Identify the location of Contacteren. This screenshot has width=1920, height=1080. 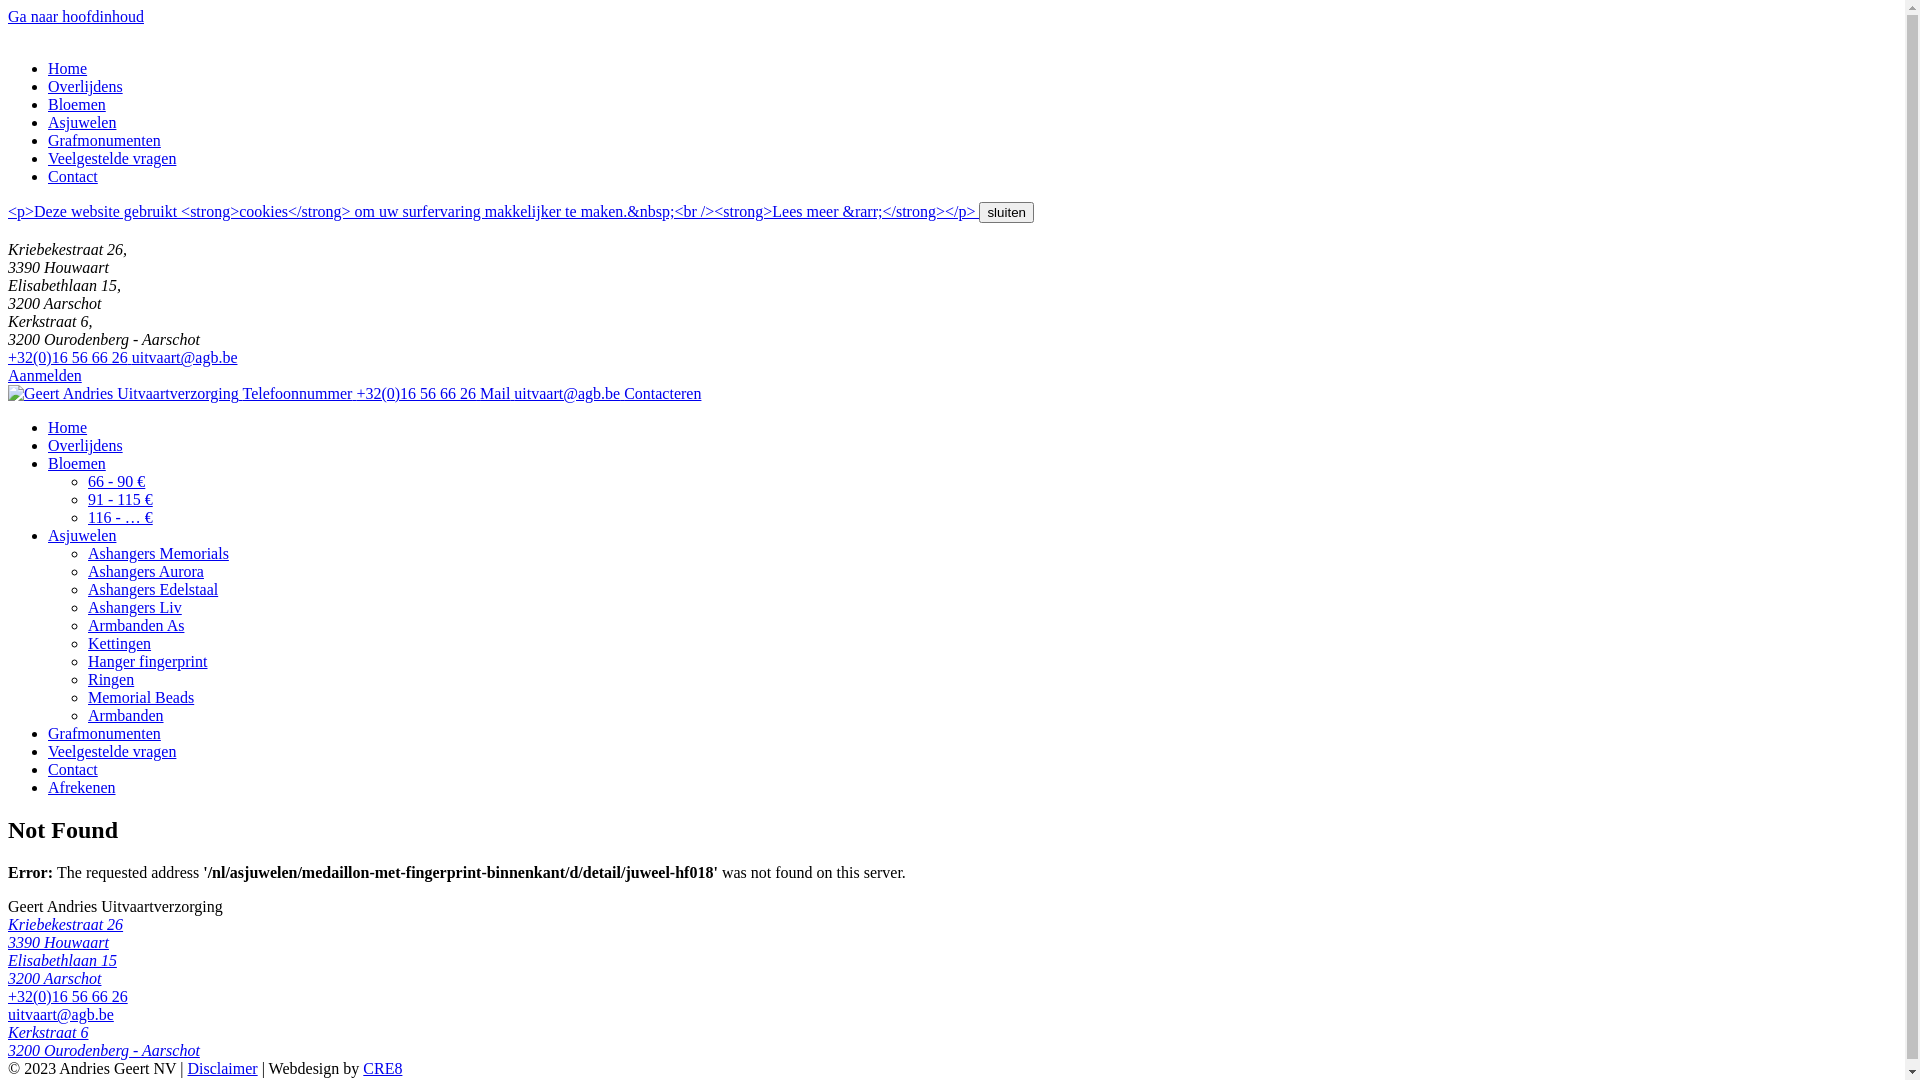
(662, 393).